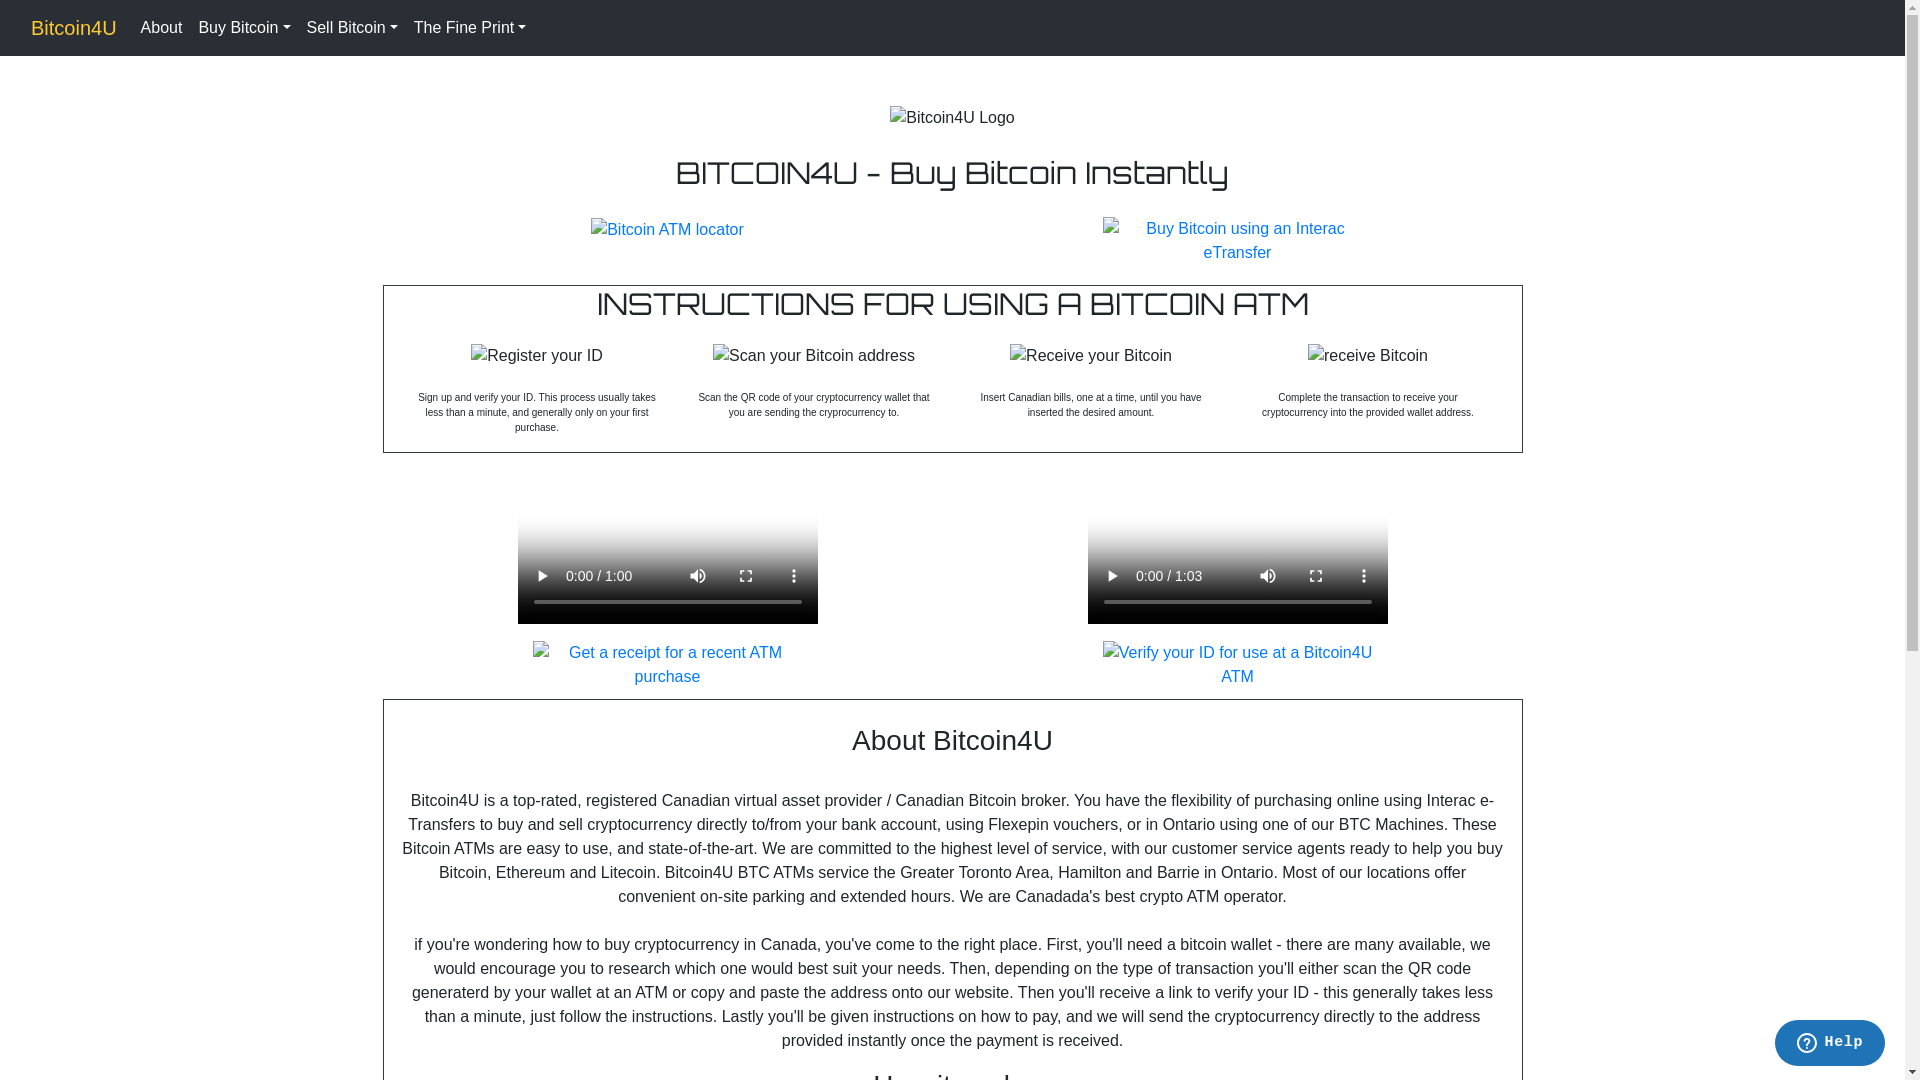 The image size is (1920, 1080). Describe the element at coordinates (74, 28) in the screenshot. I see `Bitcoin4U` at that location.